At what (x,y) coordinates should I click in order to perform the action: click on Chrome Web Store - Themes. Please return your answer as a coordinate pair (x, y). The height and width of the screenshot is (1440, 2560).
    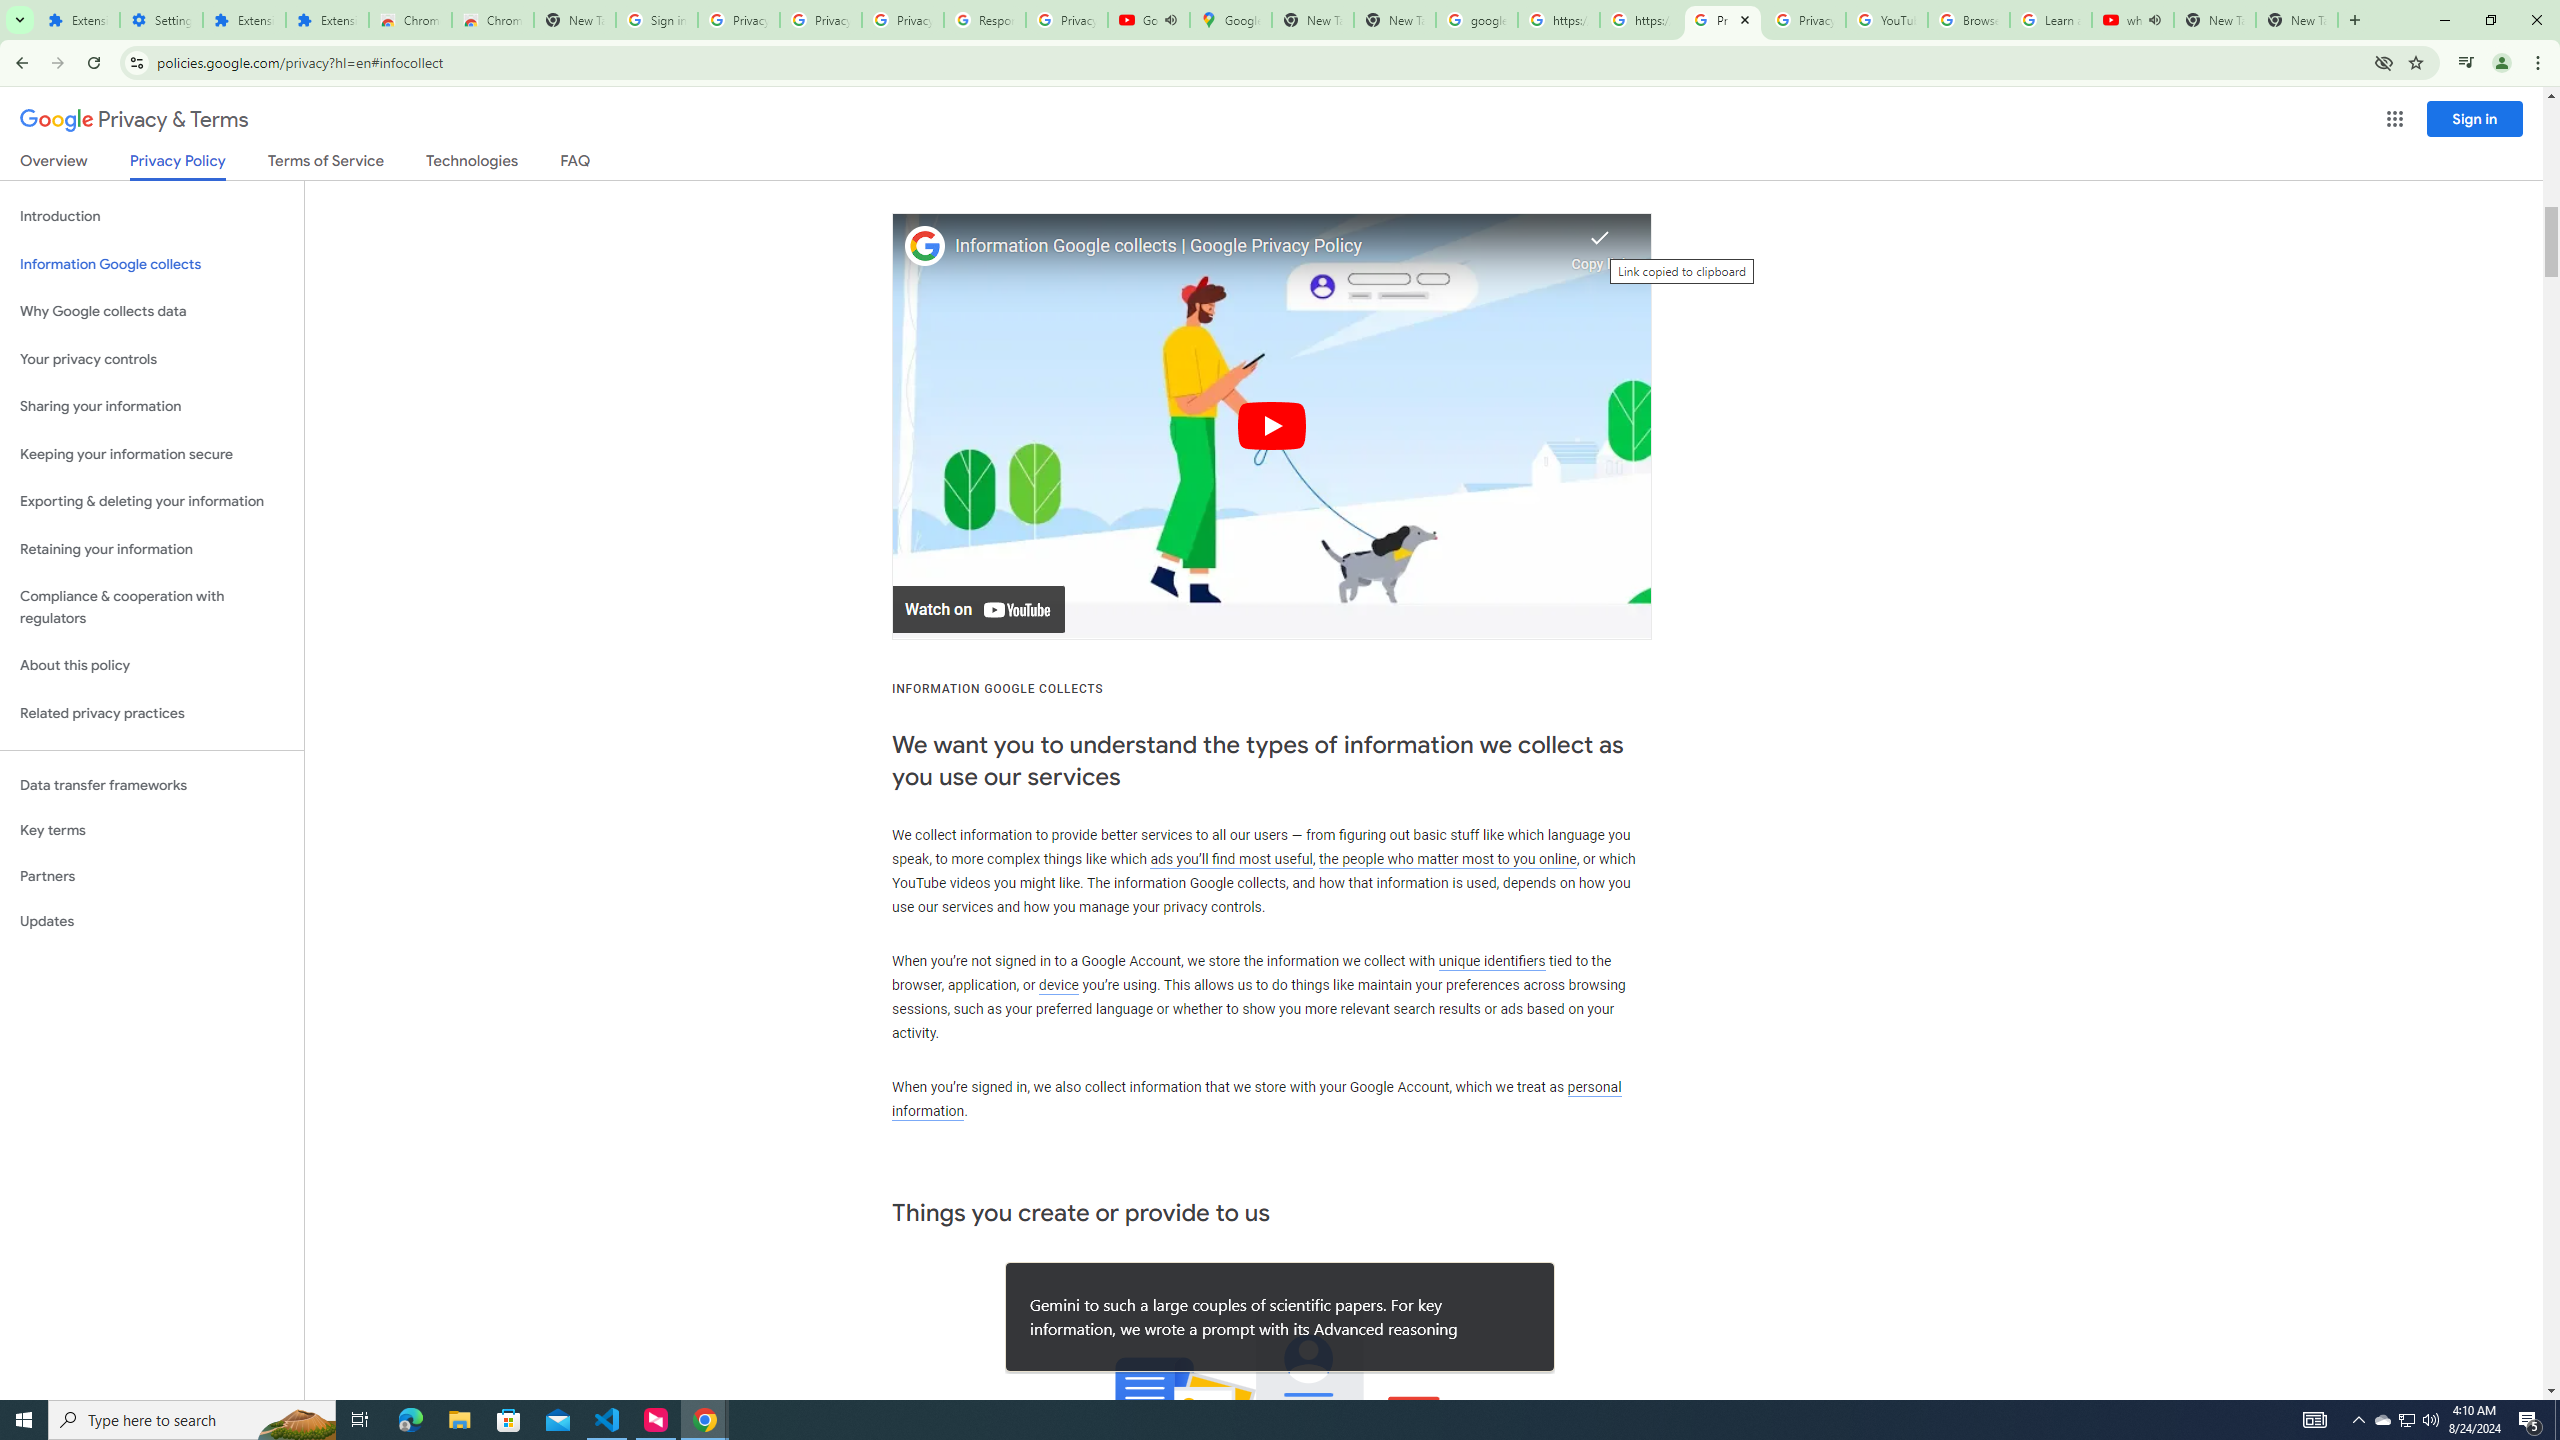
    Looking at the image, I should click on (492, 20).